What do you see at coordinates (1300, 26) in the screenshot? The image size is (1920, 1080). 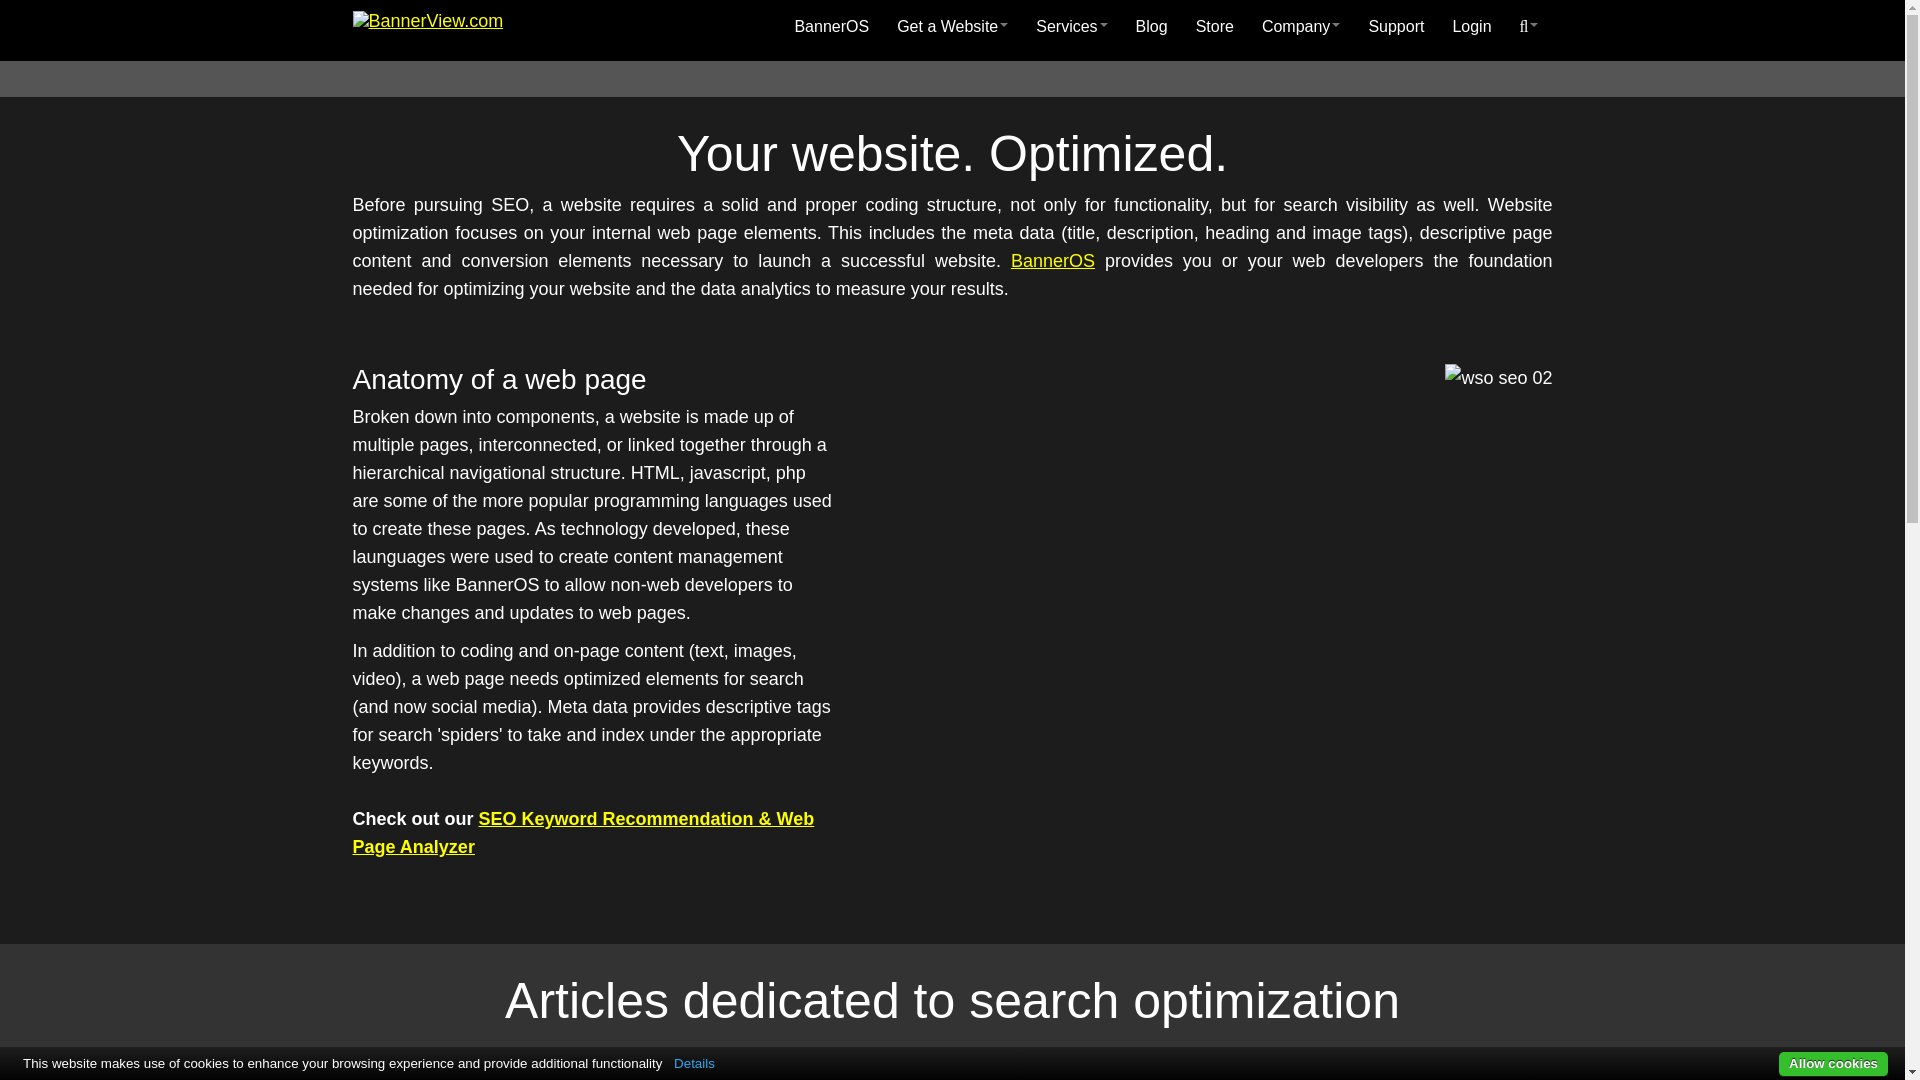 I see `Company` at bounding box center [1300, 26].